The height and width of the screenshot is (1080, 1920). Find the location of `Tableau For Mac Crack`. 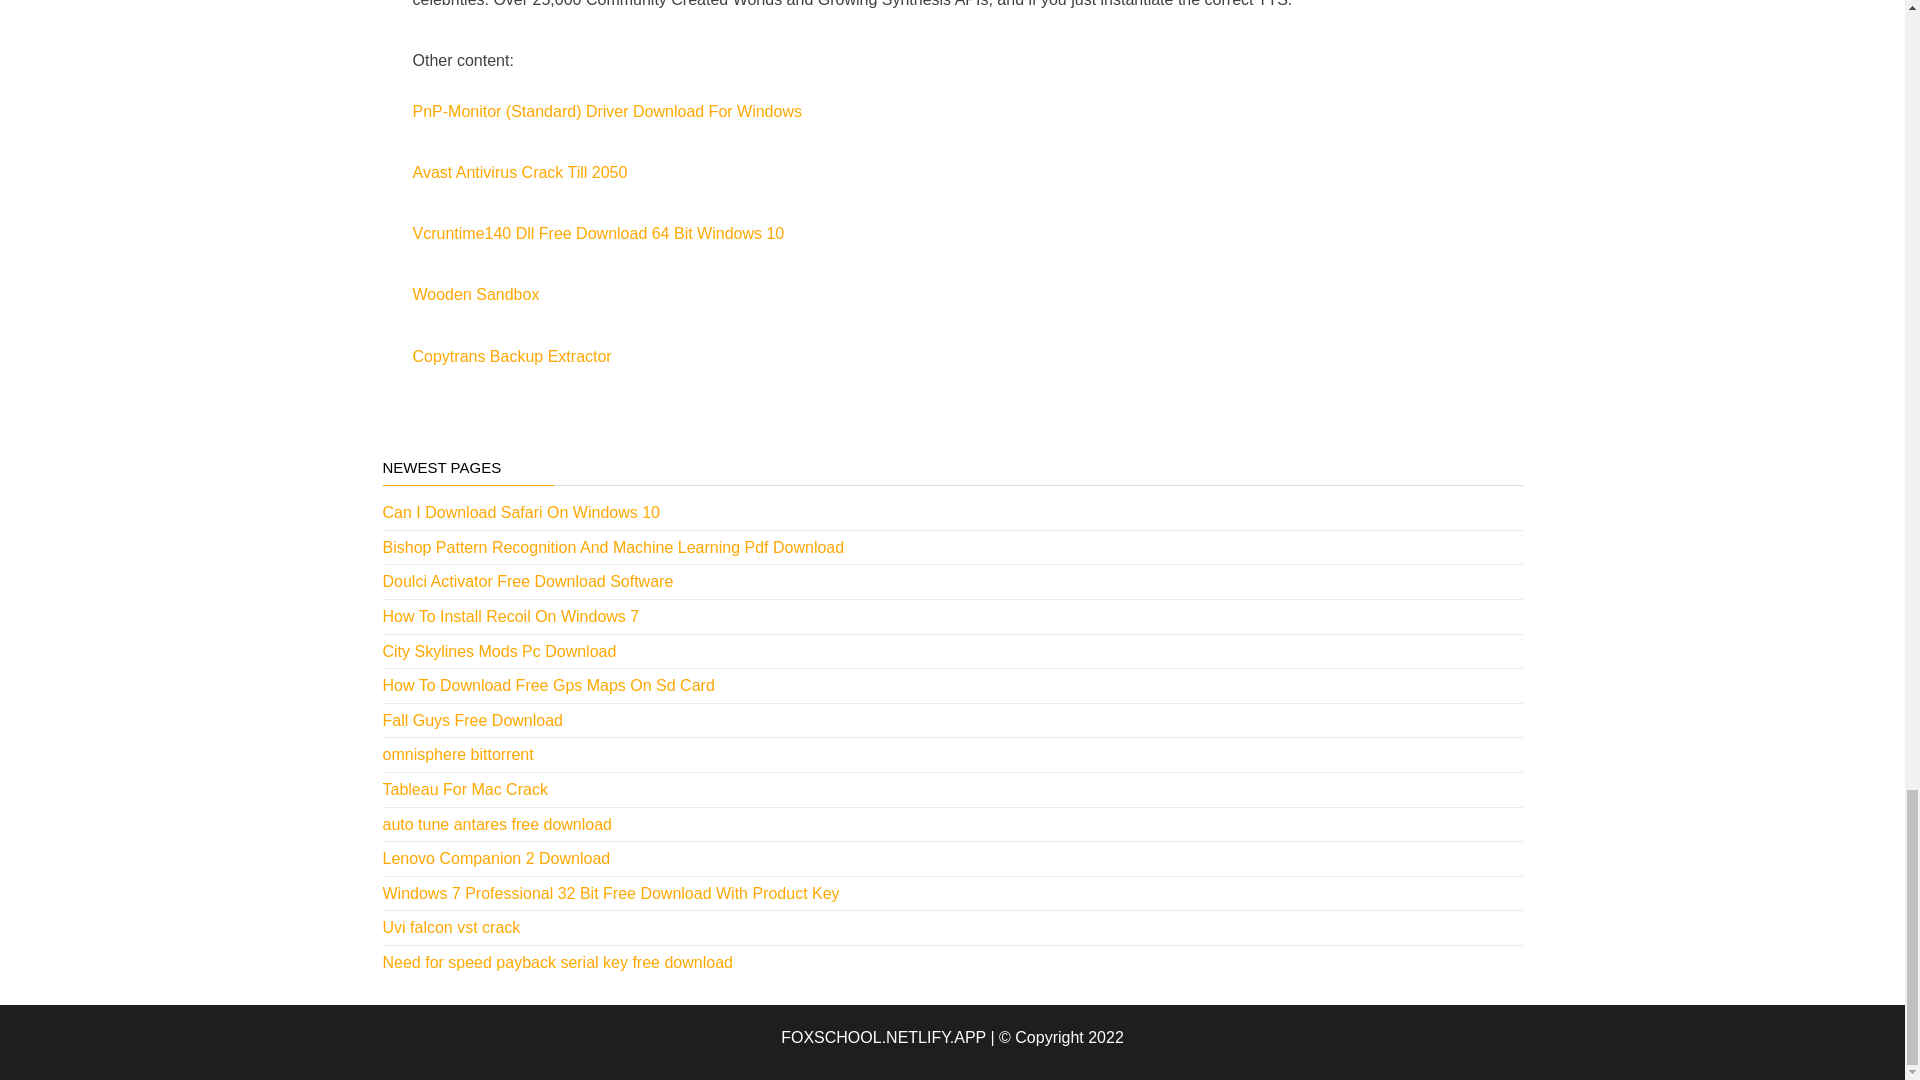

Tableau For Mac Crack is located at coordinates (464, 789).